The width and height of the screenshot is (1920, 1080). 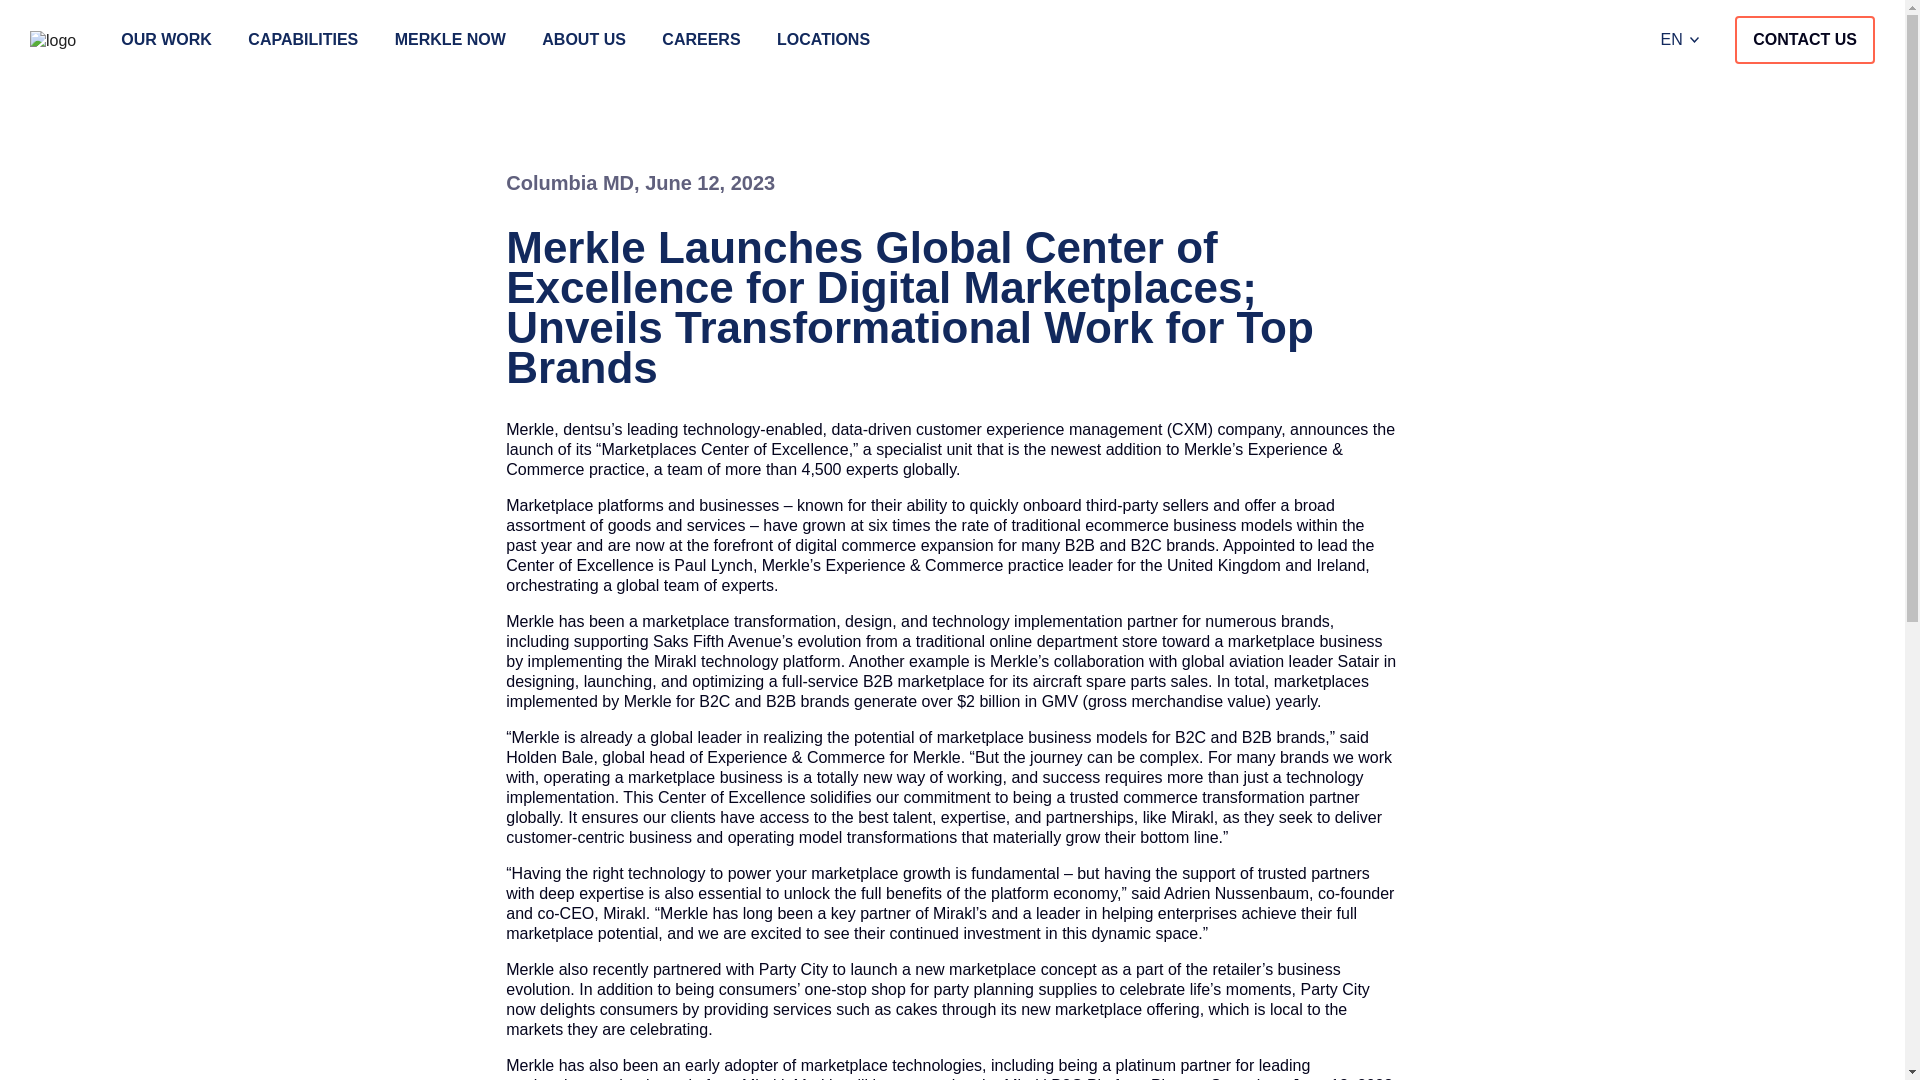 What do you see at coordinates (583, 40) in the screenshot?
I see `ABOUT US` at bounding box center [583, 40].